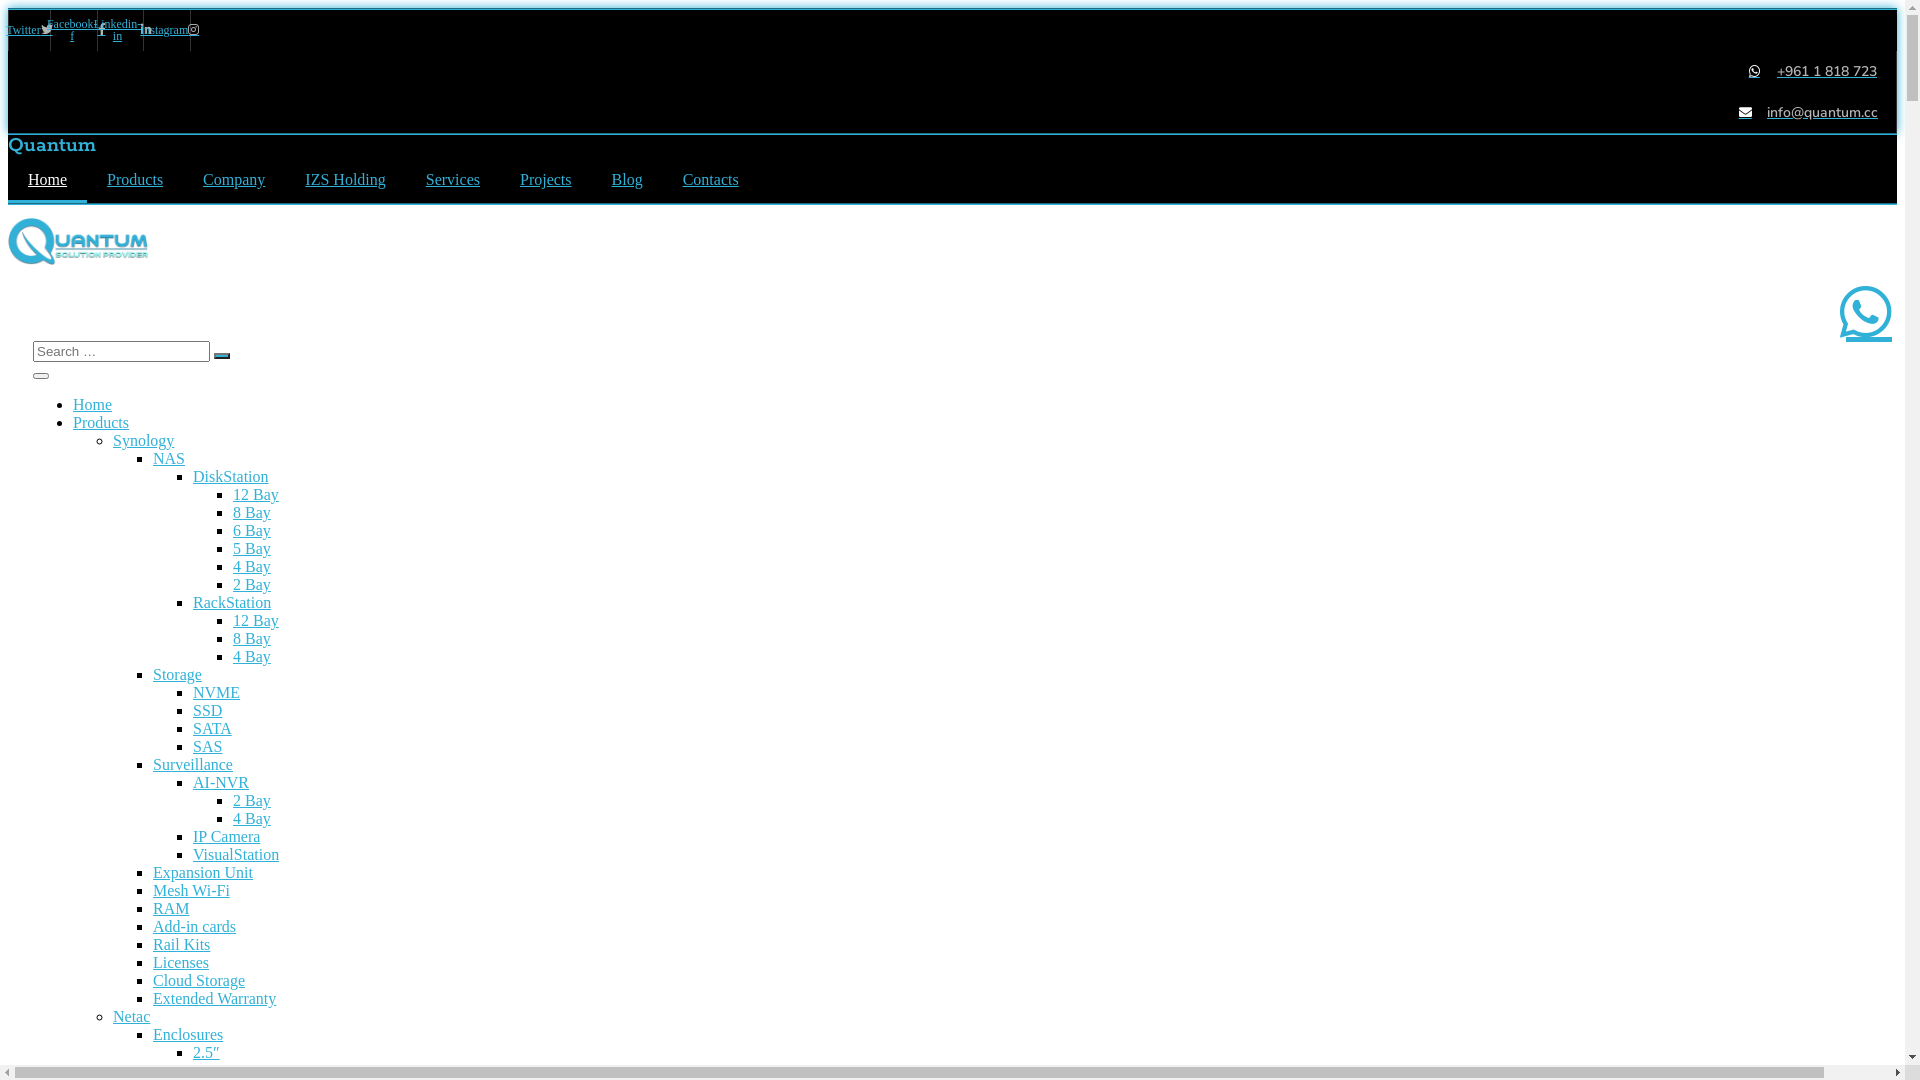  I want to click on Twitter, so click(30, 30).